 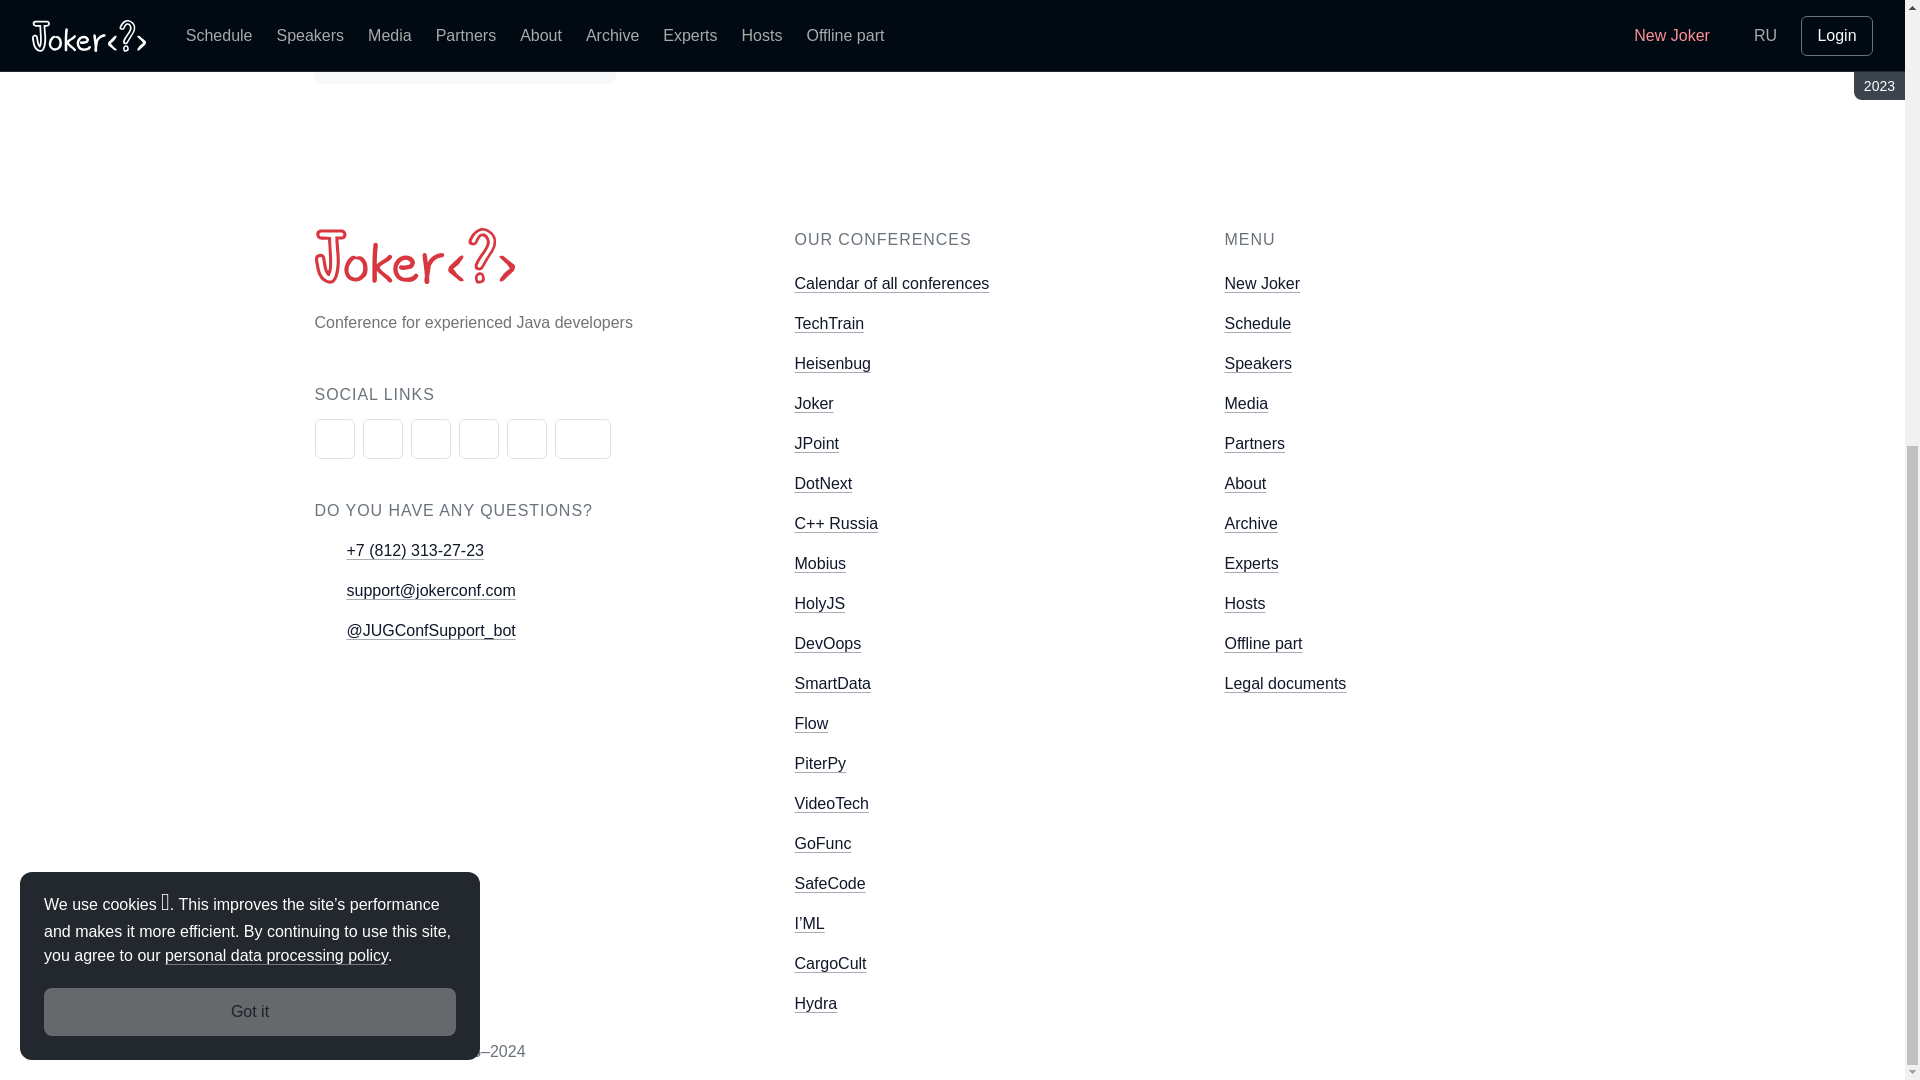 What do you see at coordinates (582, 439) in the screenshot?
I see `Habr` at bounding box center [582, 439].